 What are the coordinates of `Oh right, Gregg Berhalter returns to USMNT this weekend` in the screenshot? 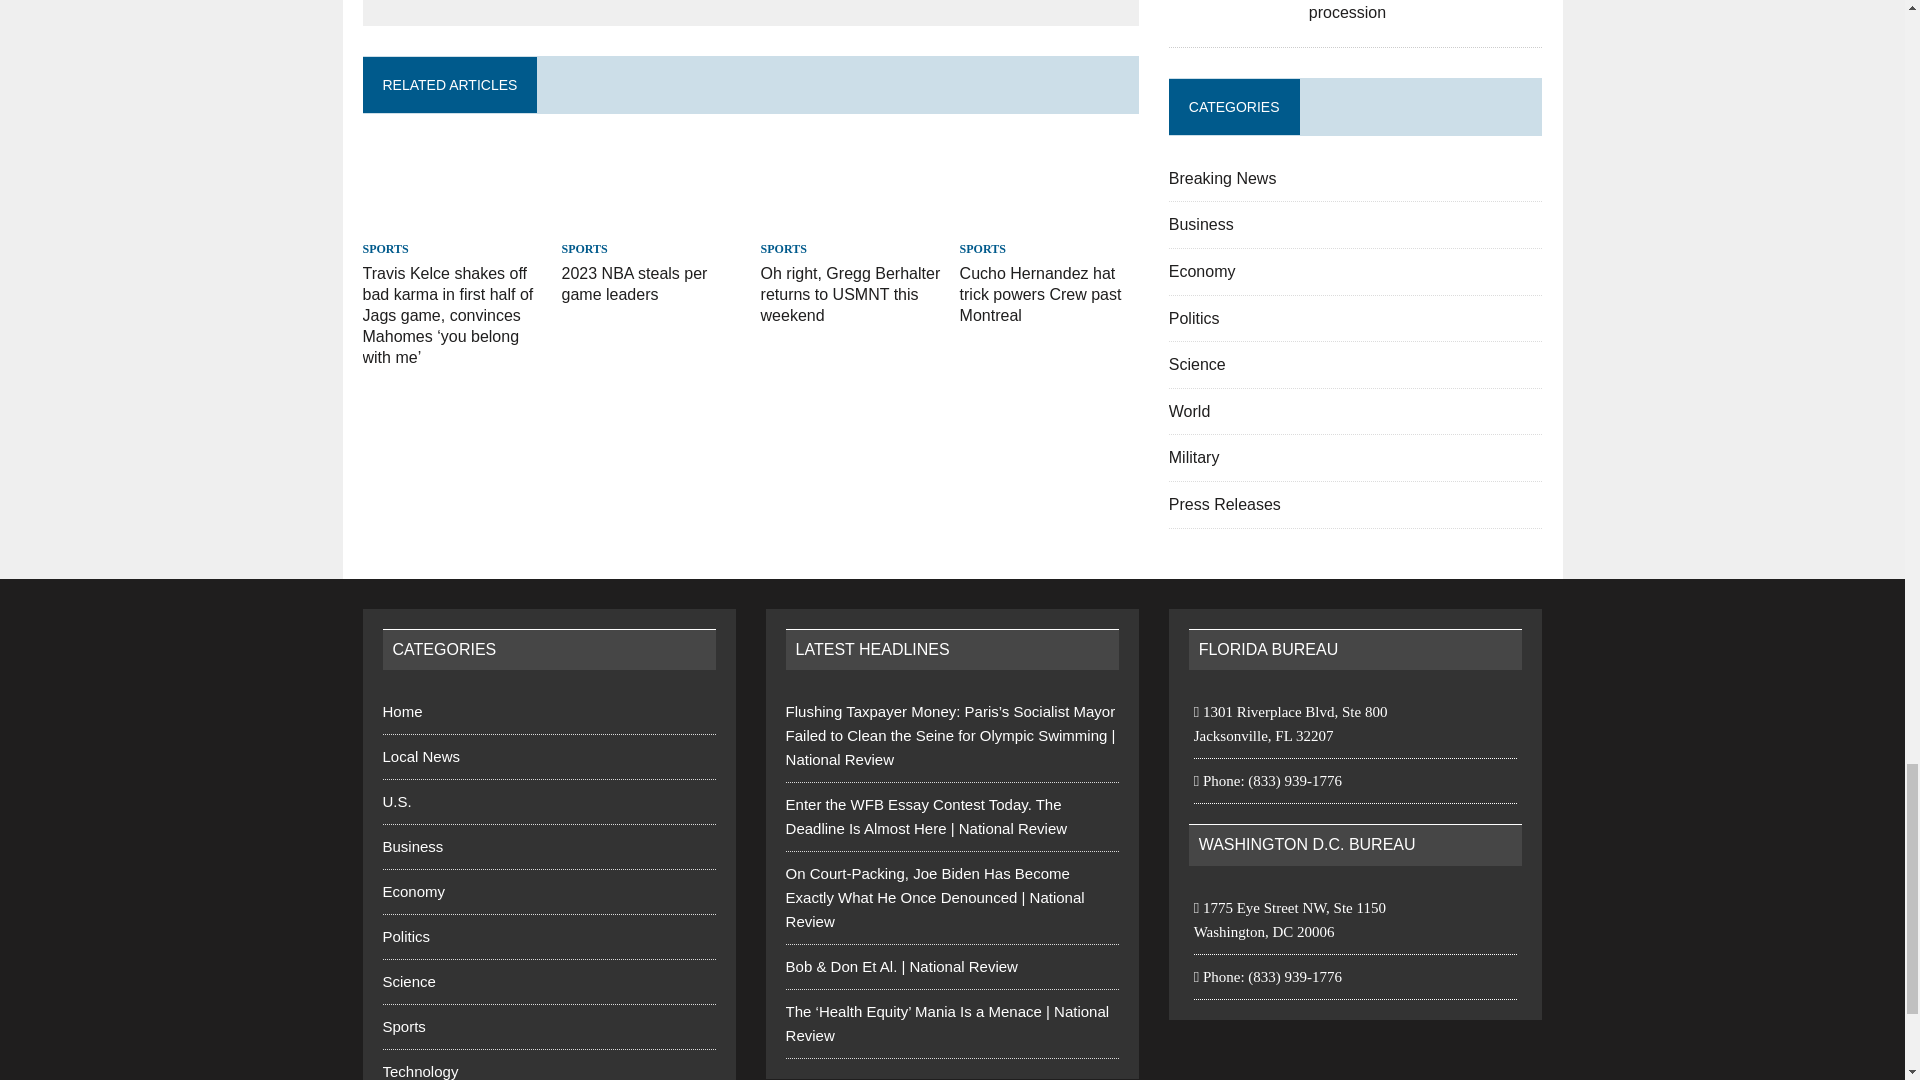 It's located at (850, 222).